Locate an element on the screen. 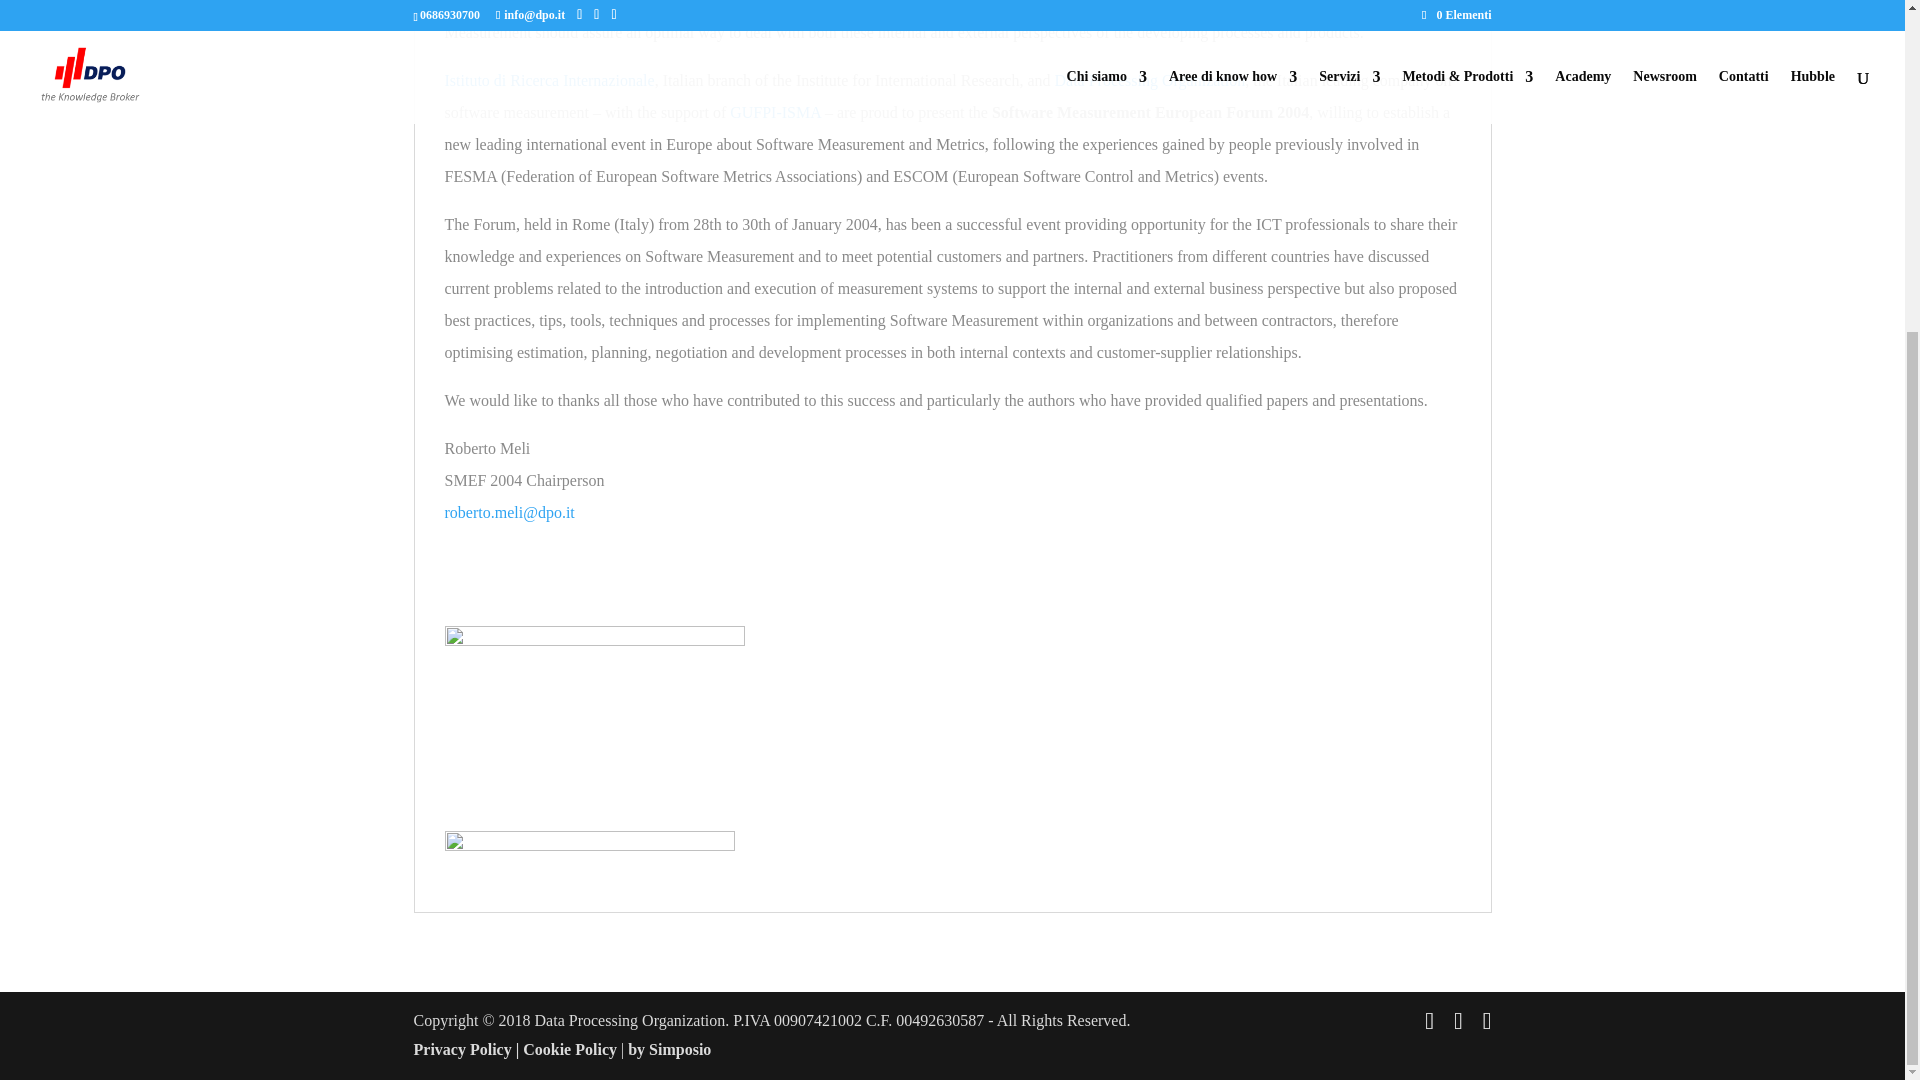 The width and height of the screenshot is (1920, 1080). Istituto di Ricerca Internazionale is located at coordinates (548, 80).